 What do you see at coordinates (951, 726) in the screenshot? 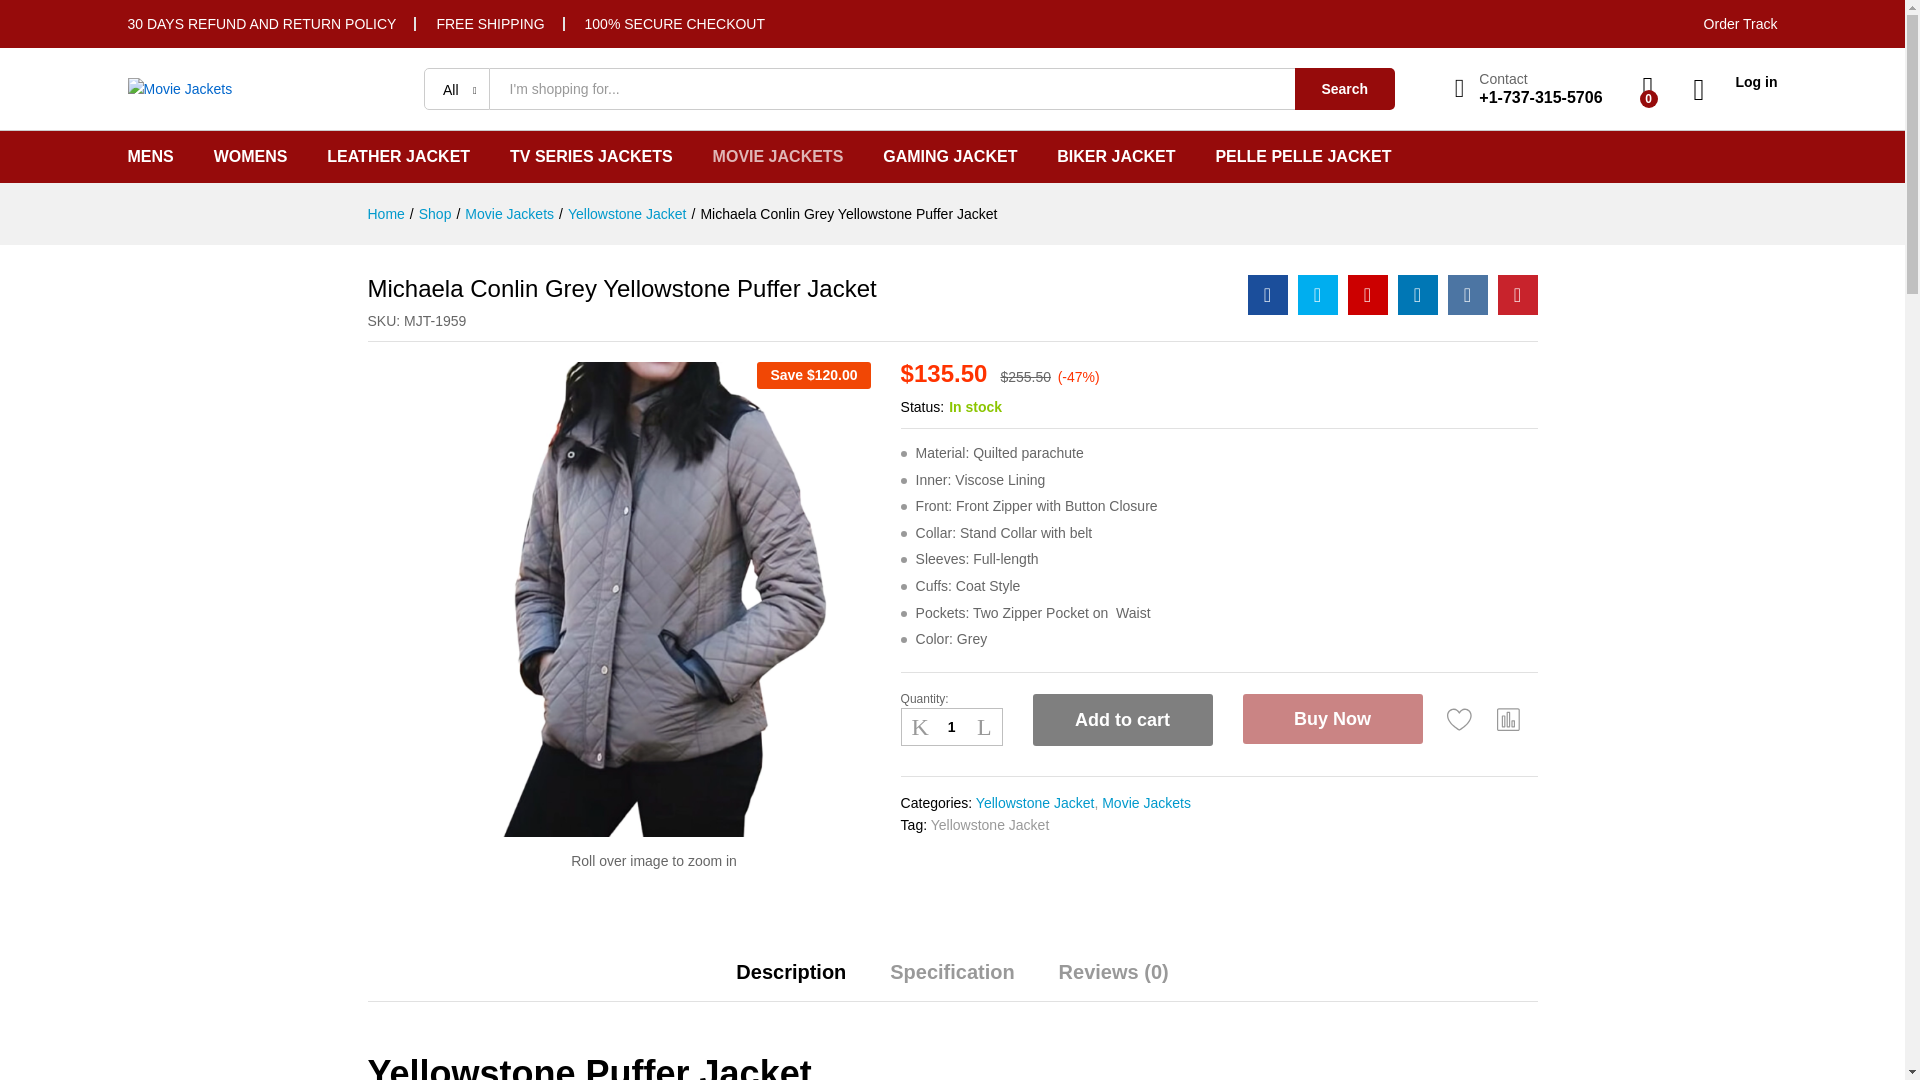
I see `1` at bounding box center [951, 726].